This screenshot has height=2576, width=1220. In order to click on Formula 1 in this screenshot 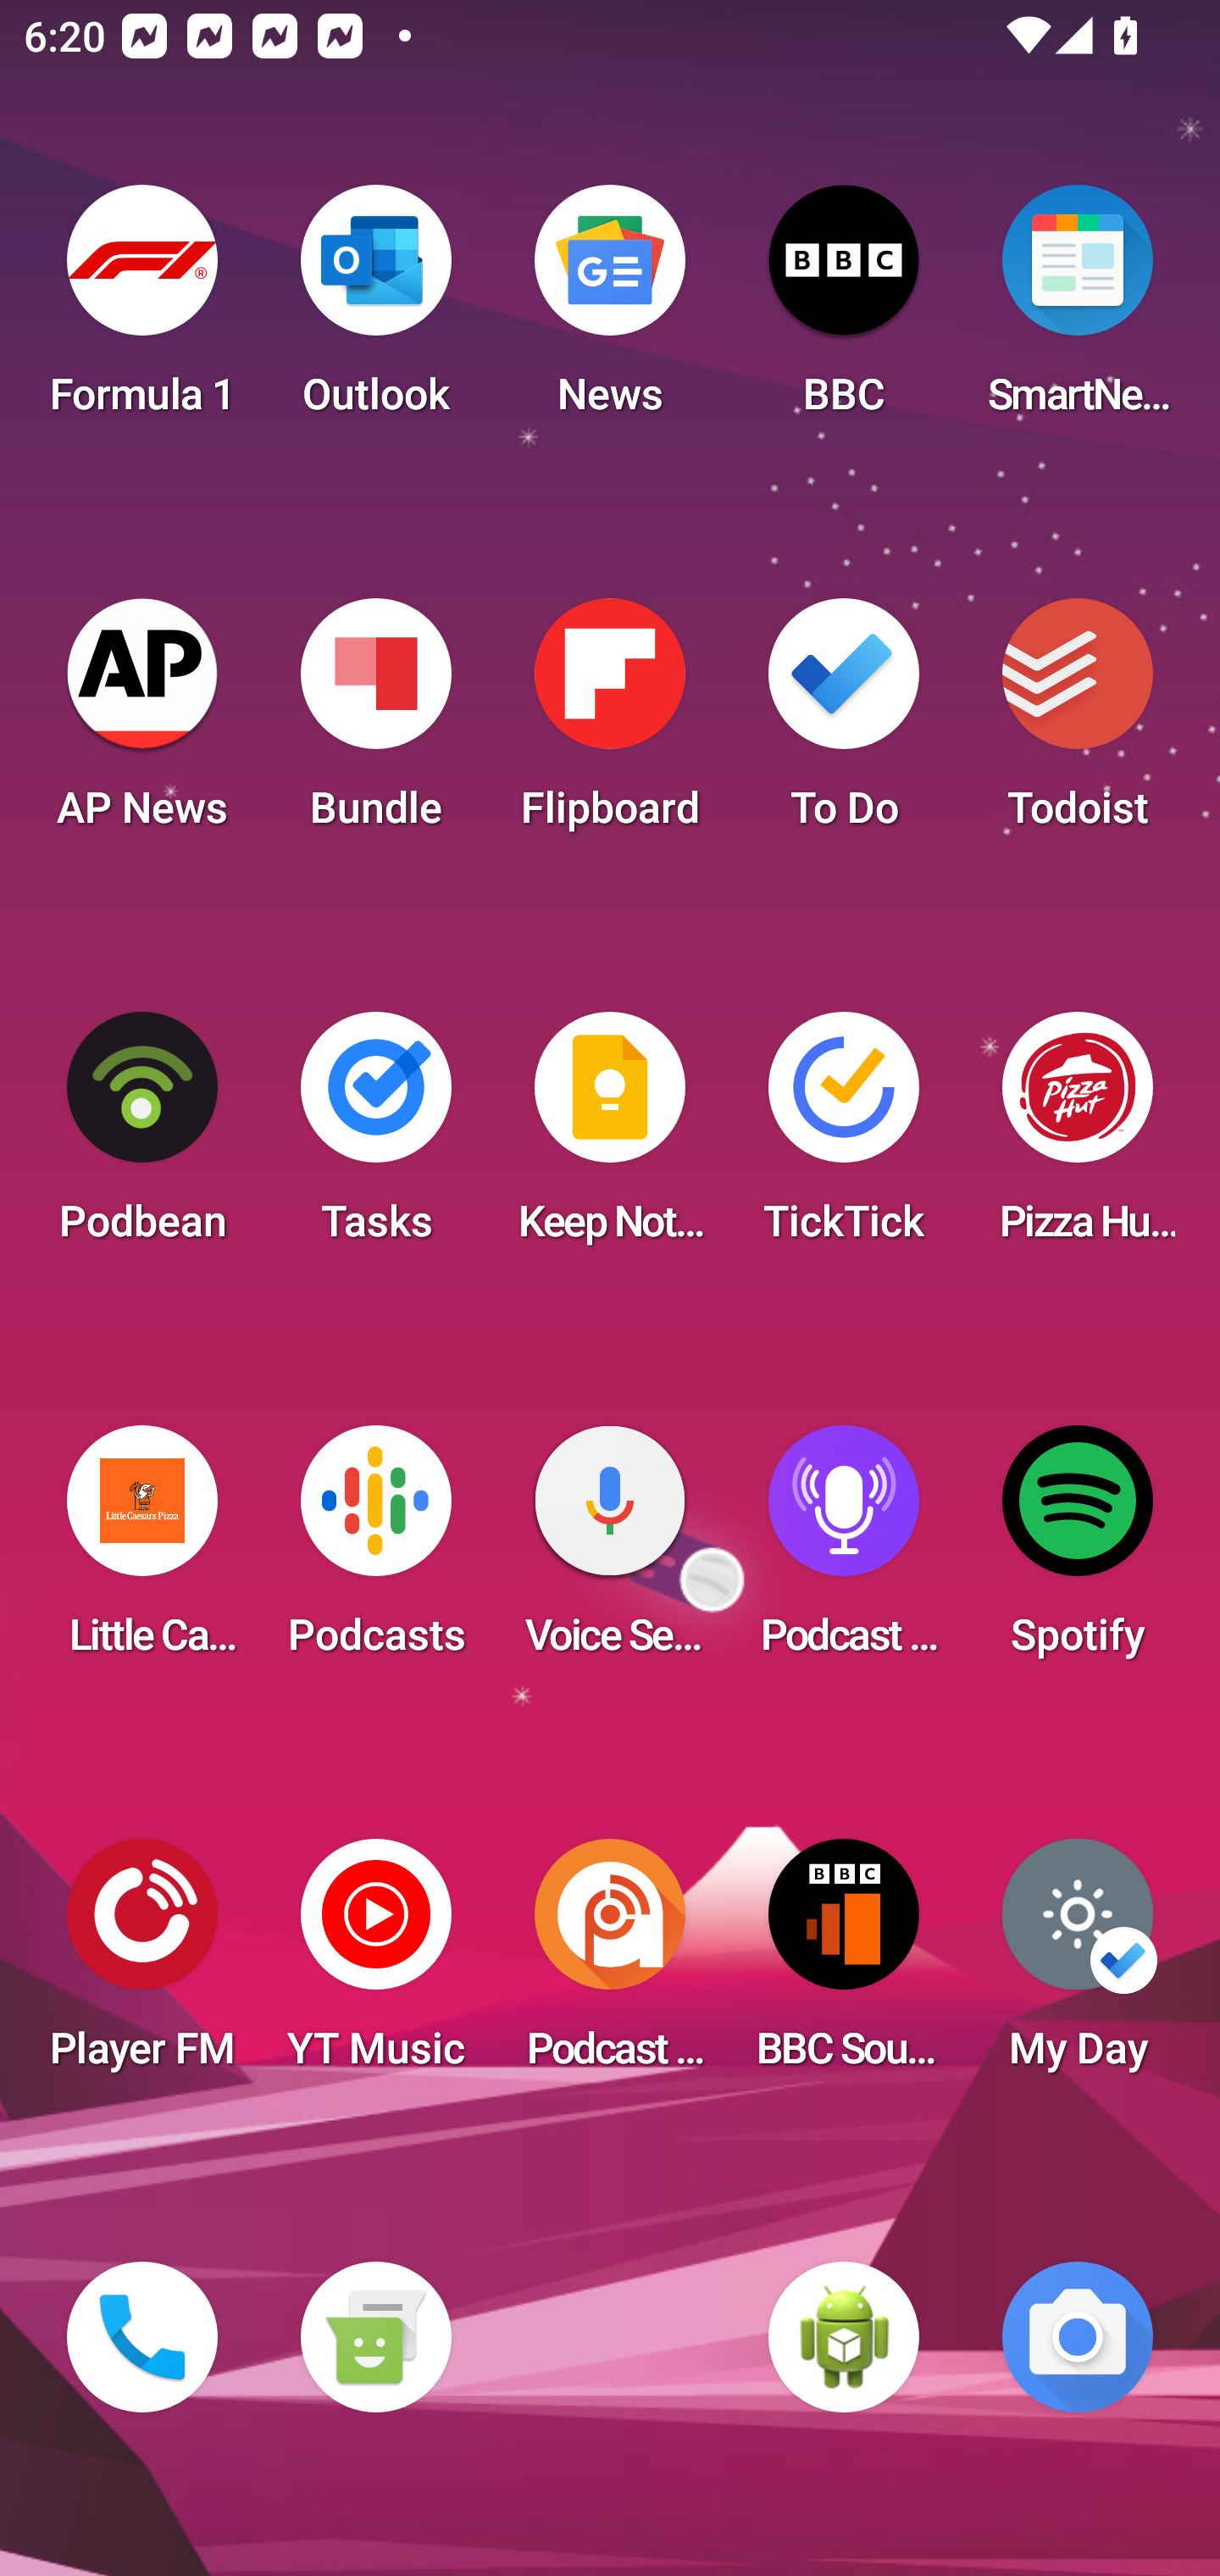, I will do `click(142, 310)`.